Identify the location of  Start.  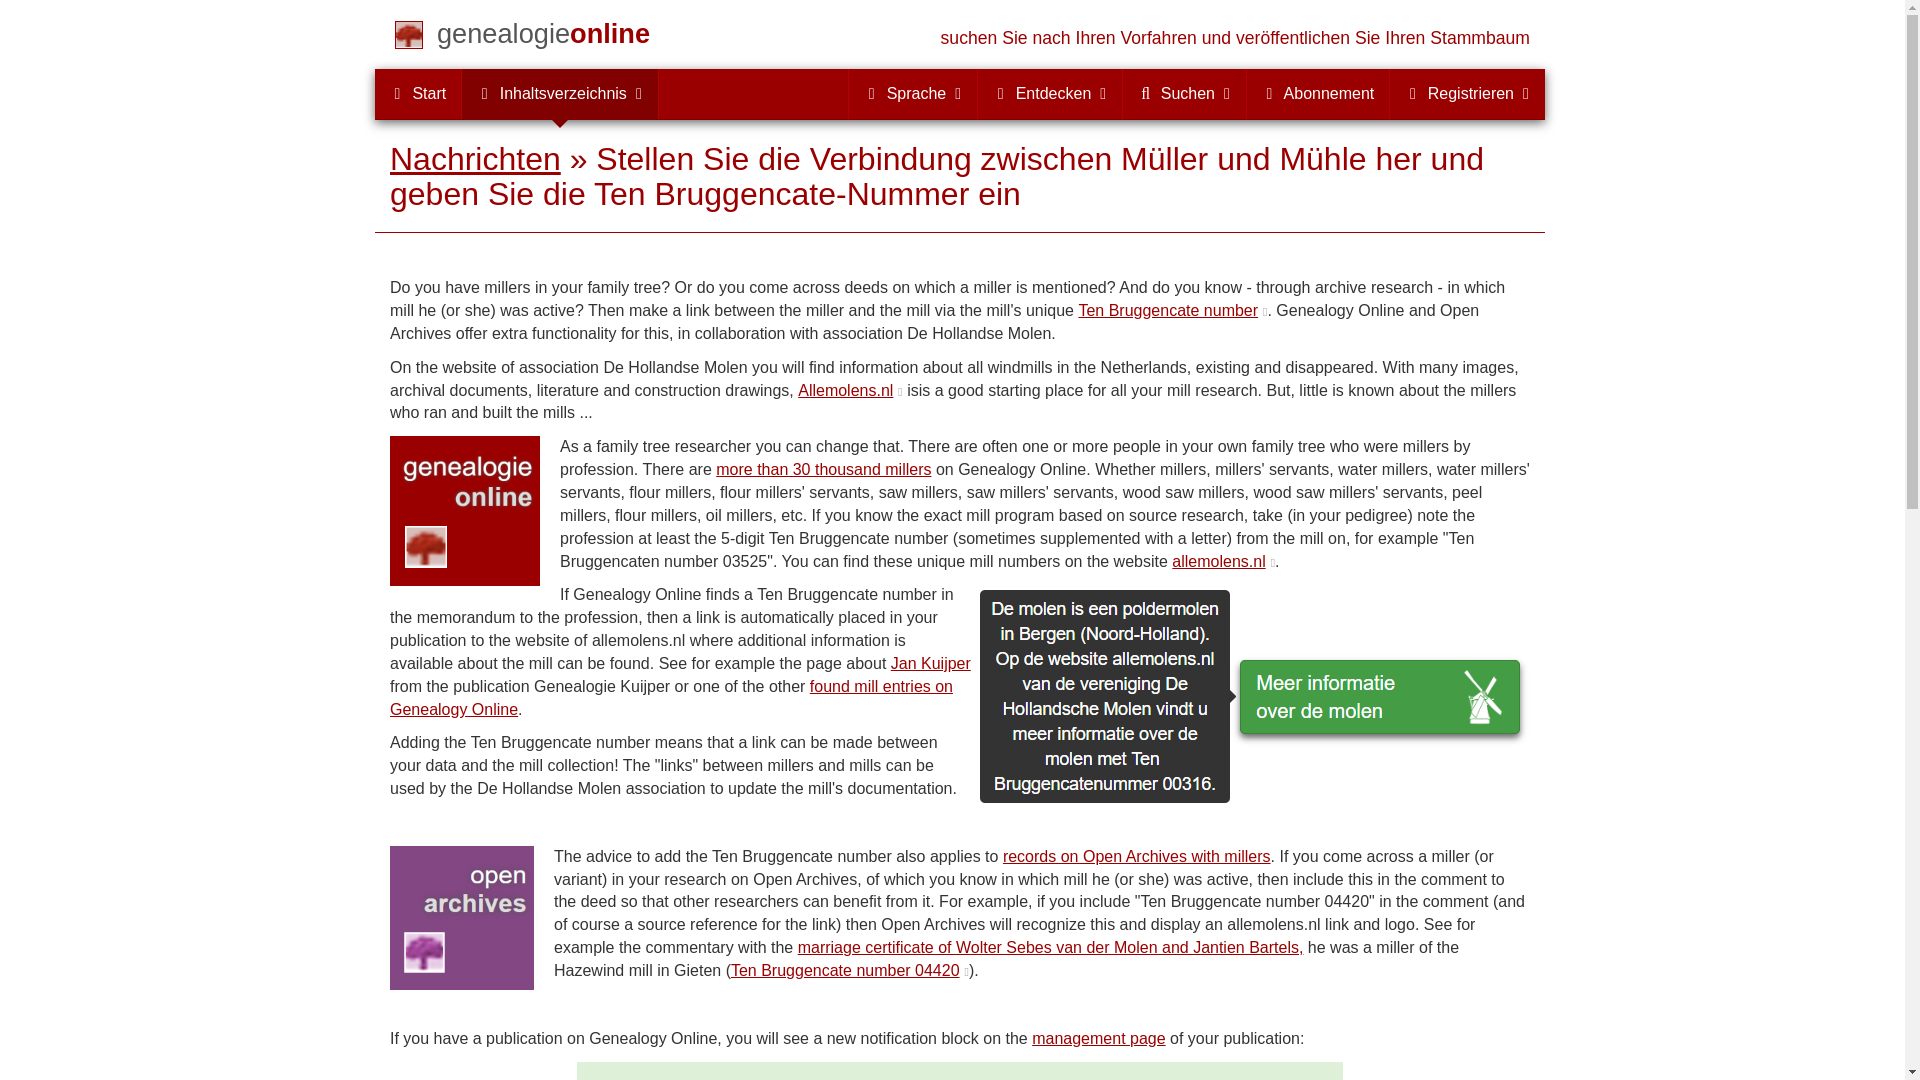
(417, 94).